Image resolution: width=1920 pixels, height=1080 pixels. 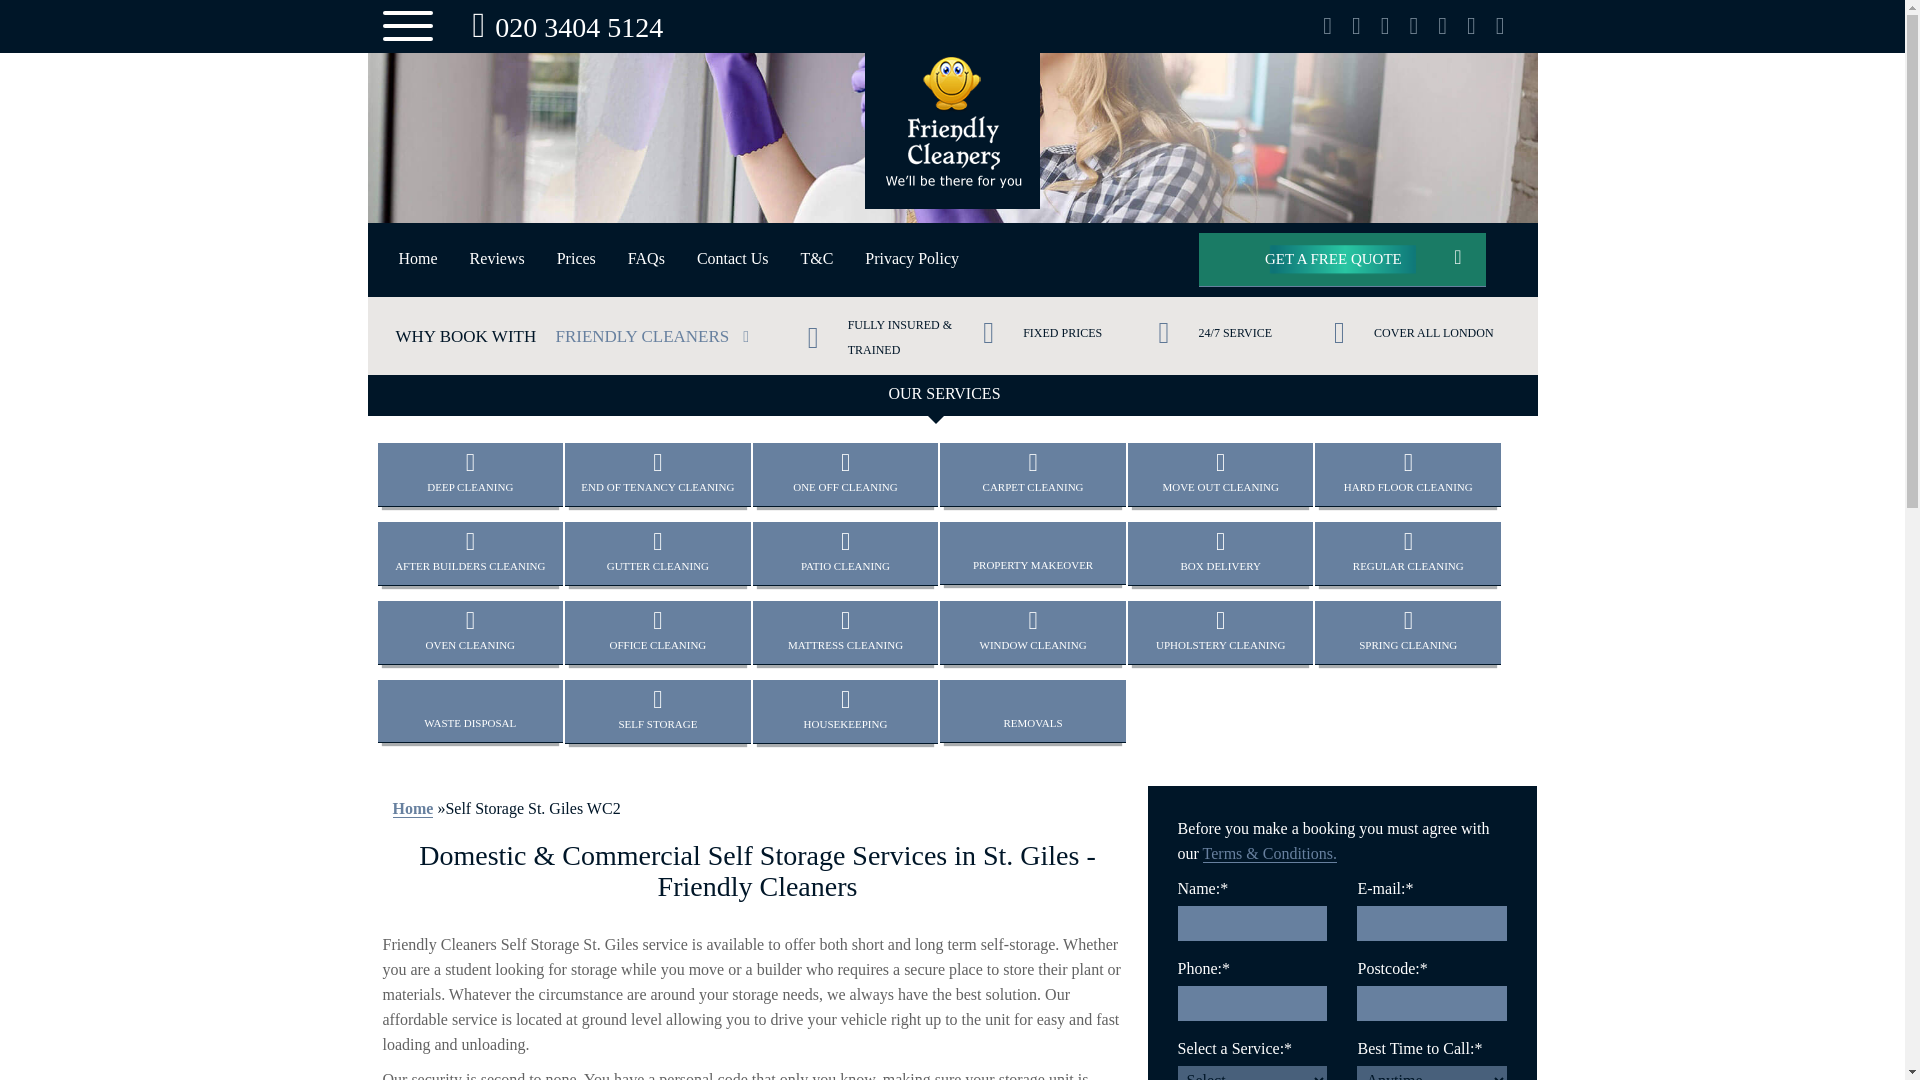 I want to click on Cleaning Prices, so click(x=576, y=259).